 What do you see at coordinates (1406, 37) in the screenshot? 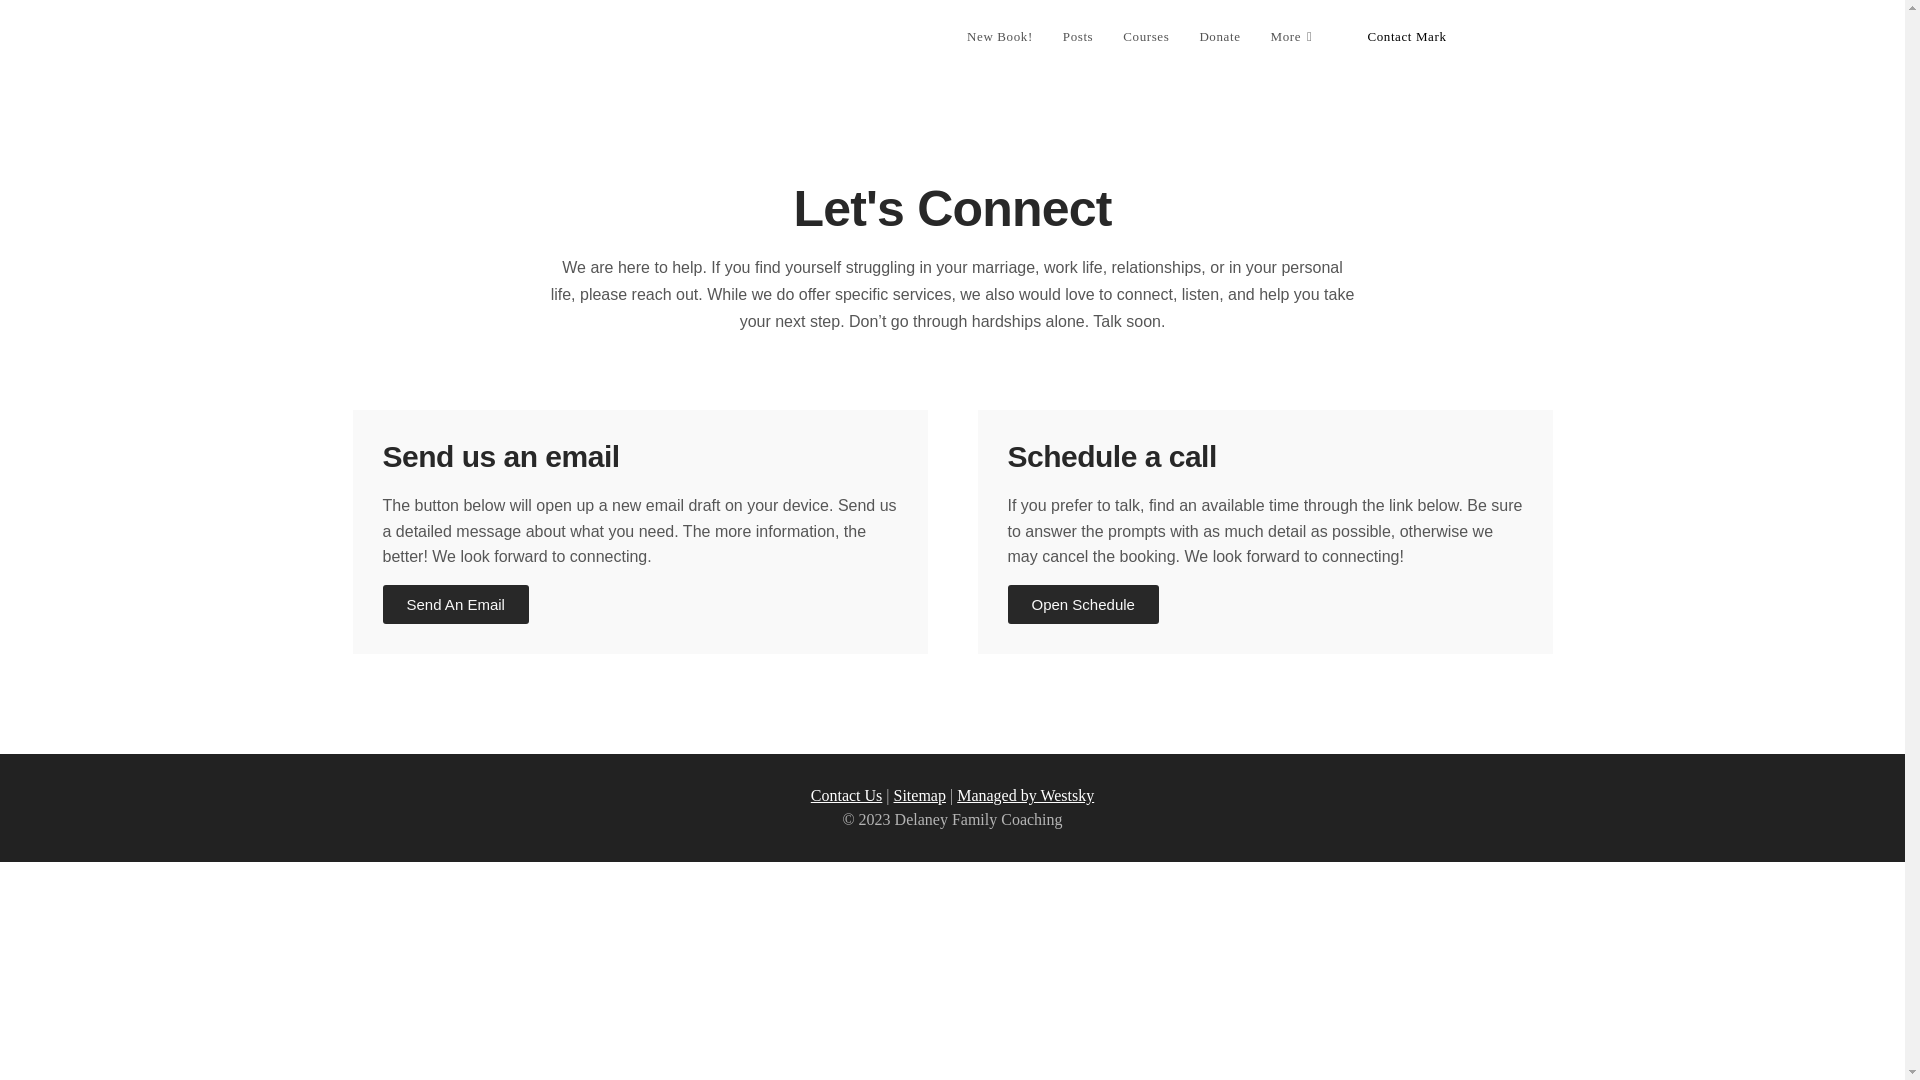
I see `Contact Mark` at bounding box center [1406, 37].